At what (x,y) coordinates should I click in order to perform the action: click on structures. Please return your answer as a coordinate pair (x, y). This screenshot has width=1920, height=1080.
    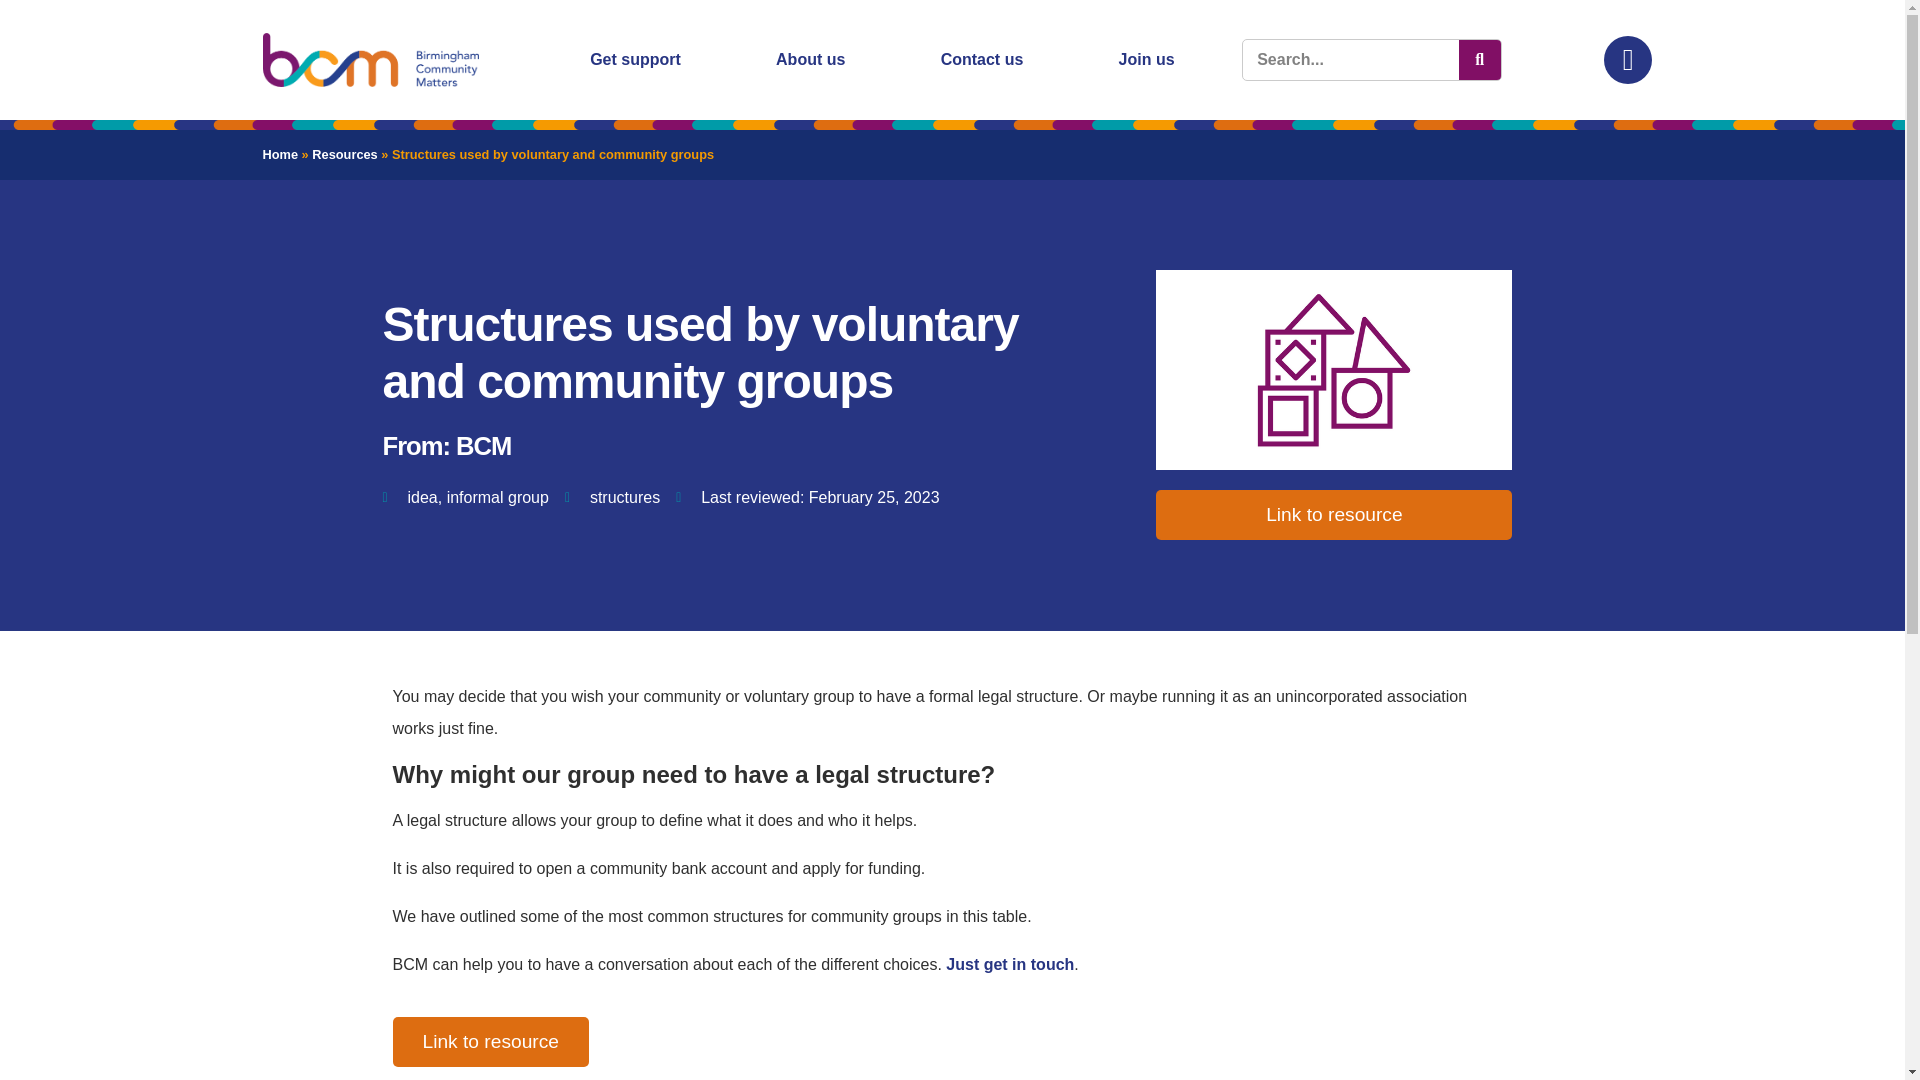
    Looking at the image, I should click on (624, 498).